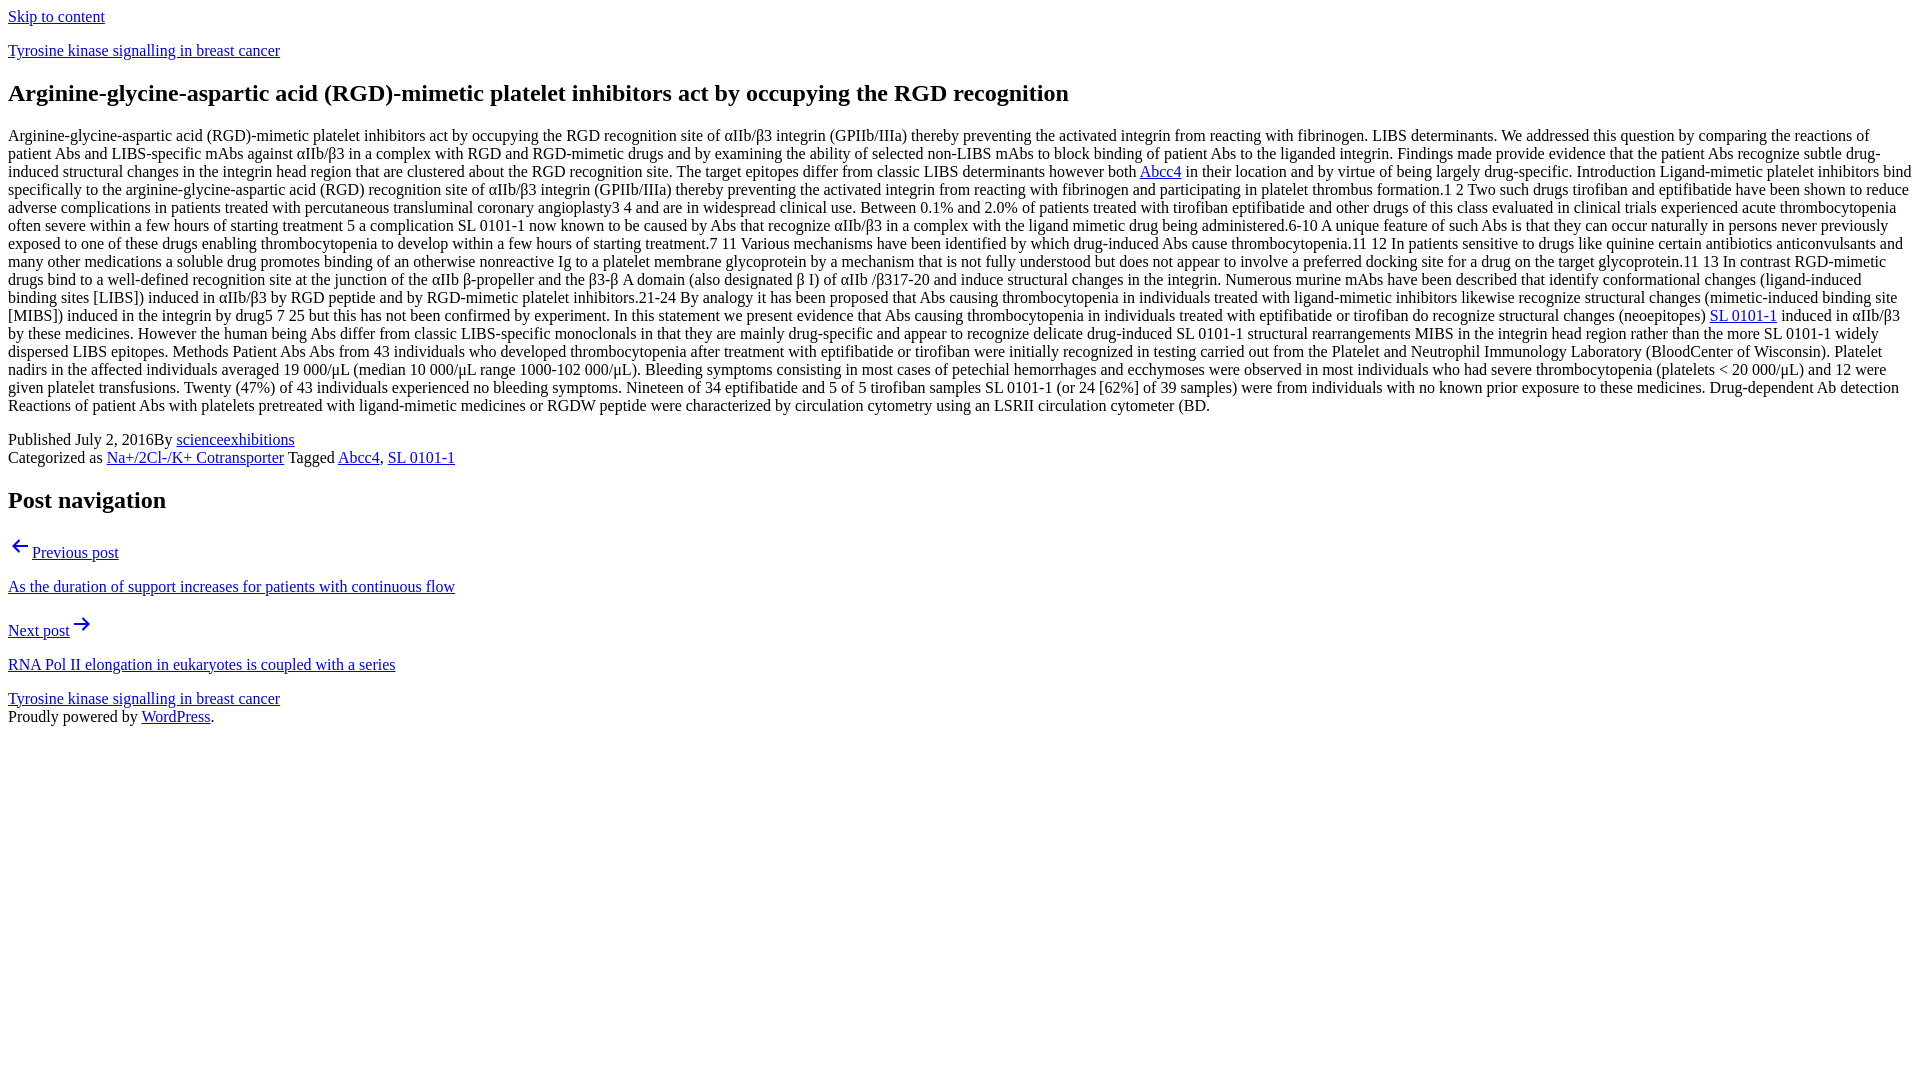 The height and width of the screenshot is (1080, 1920). Describe the element at coordinates (56, 16) in the screenshot. I see `Skip to content` at that location.